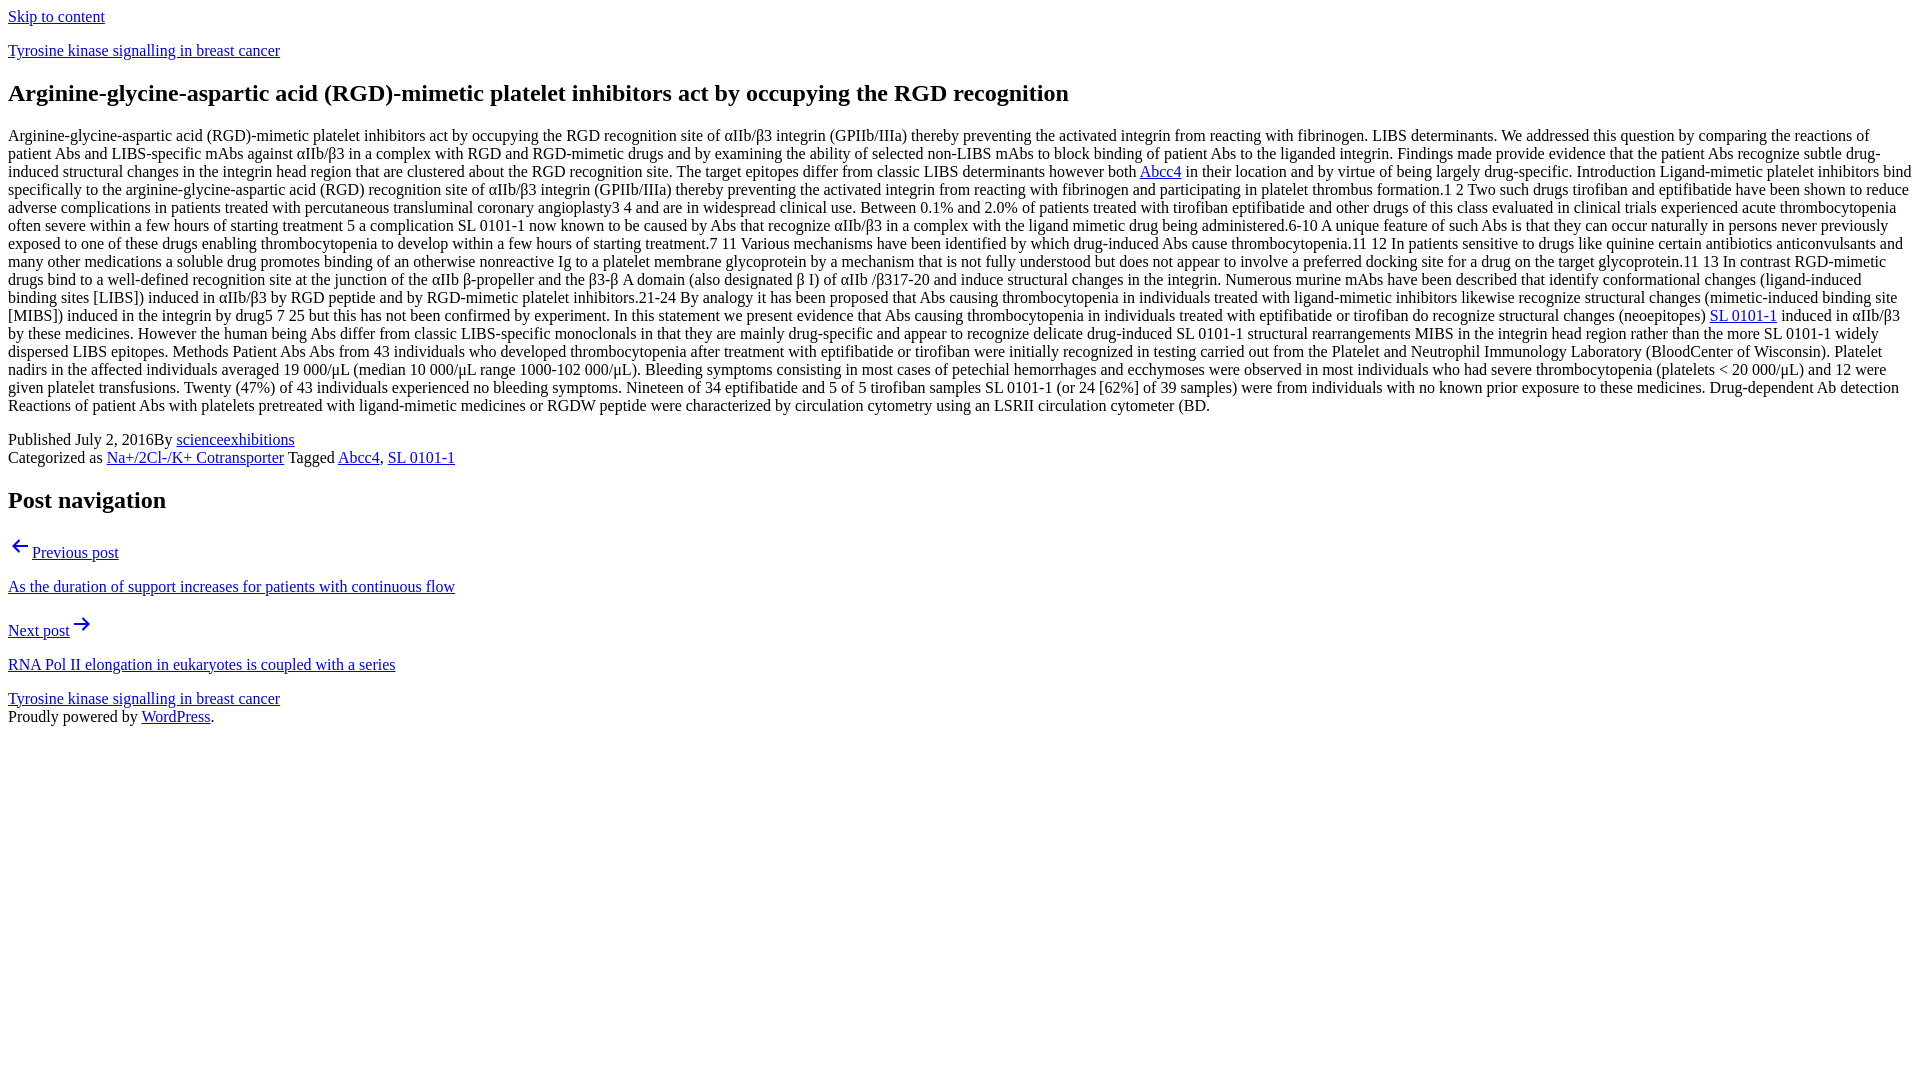 The height and width of the screenshot is (1080, 1920). Describe the element at coordinates (56, 16) in the screenshot. I see `Skip to content` at that location.